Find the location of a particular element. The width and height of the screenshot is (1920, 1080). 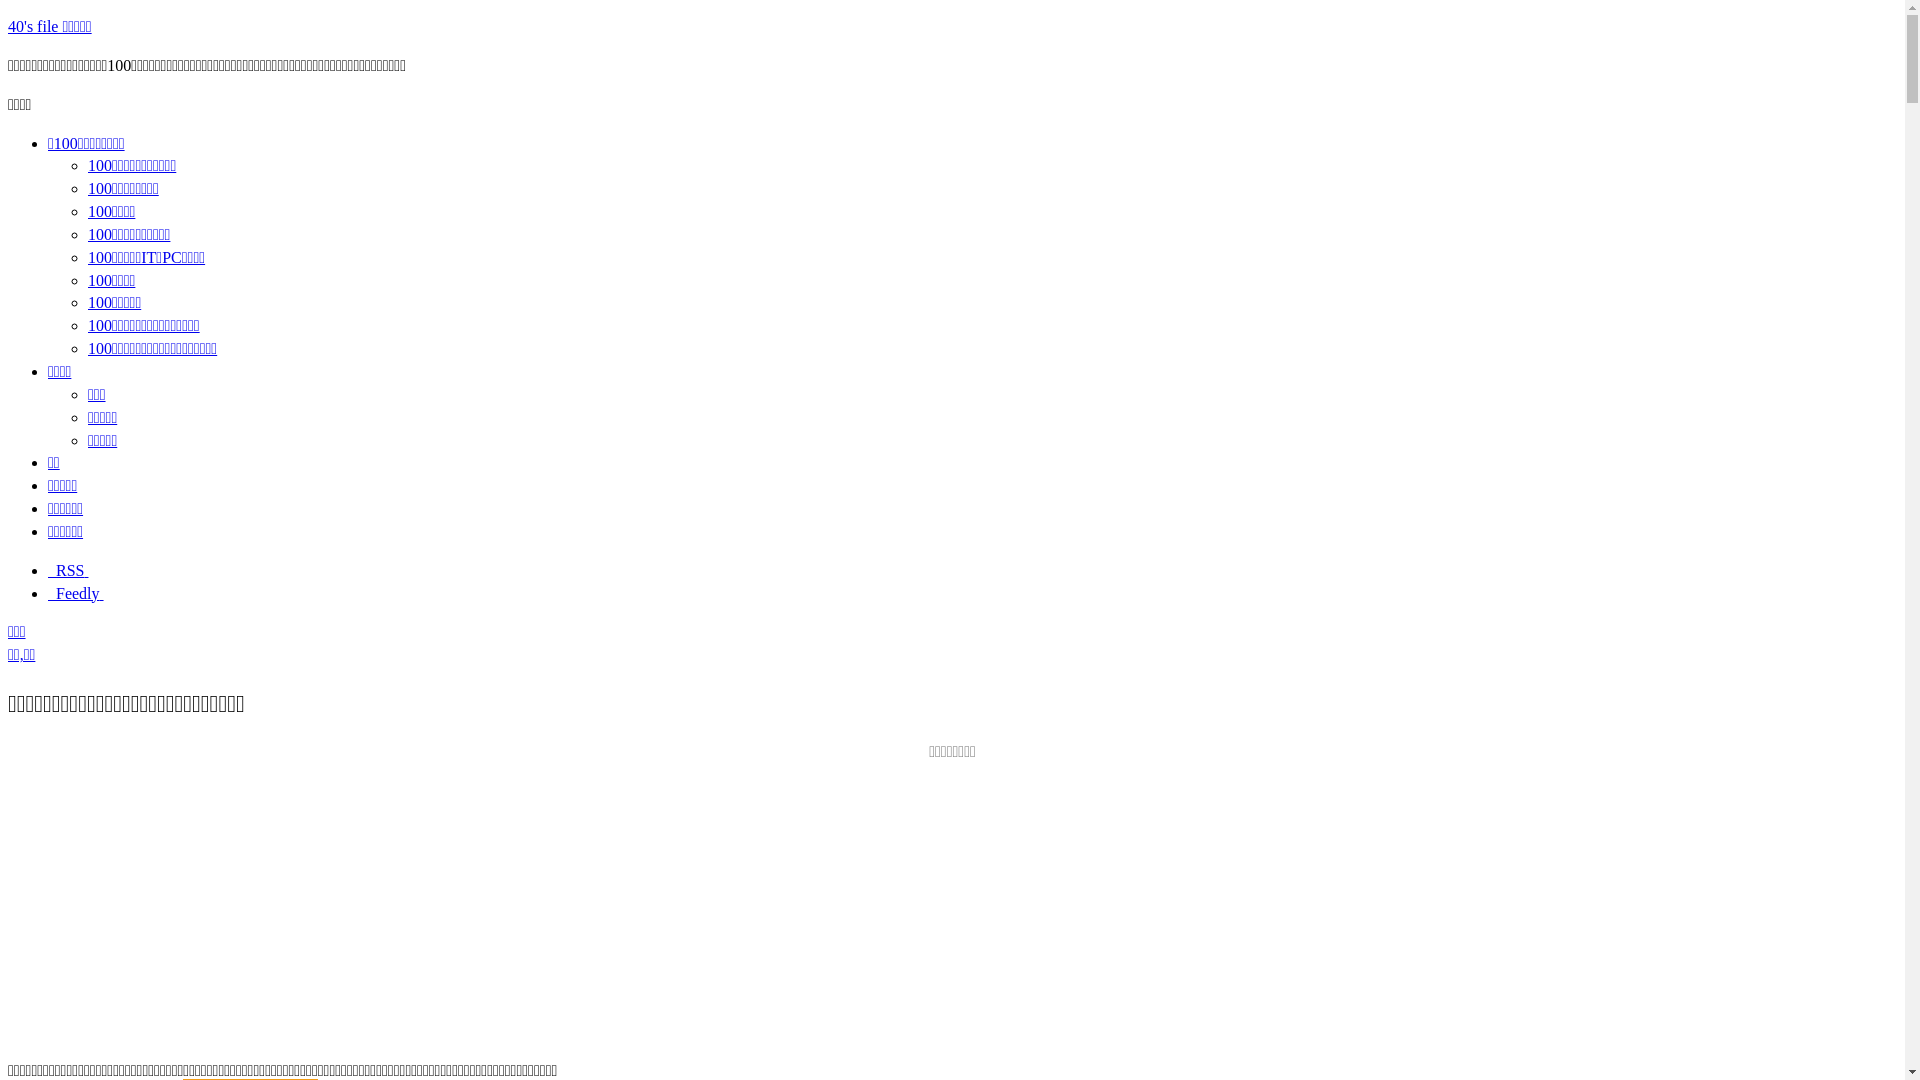

Advertisement is located at coordinates (952, 904).